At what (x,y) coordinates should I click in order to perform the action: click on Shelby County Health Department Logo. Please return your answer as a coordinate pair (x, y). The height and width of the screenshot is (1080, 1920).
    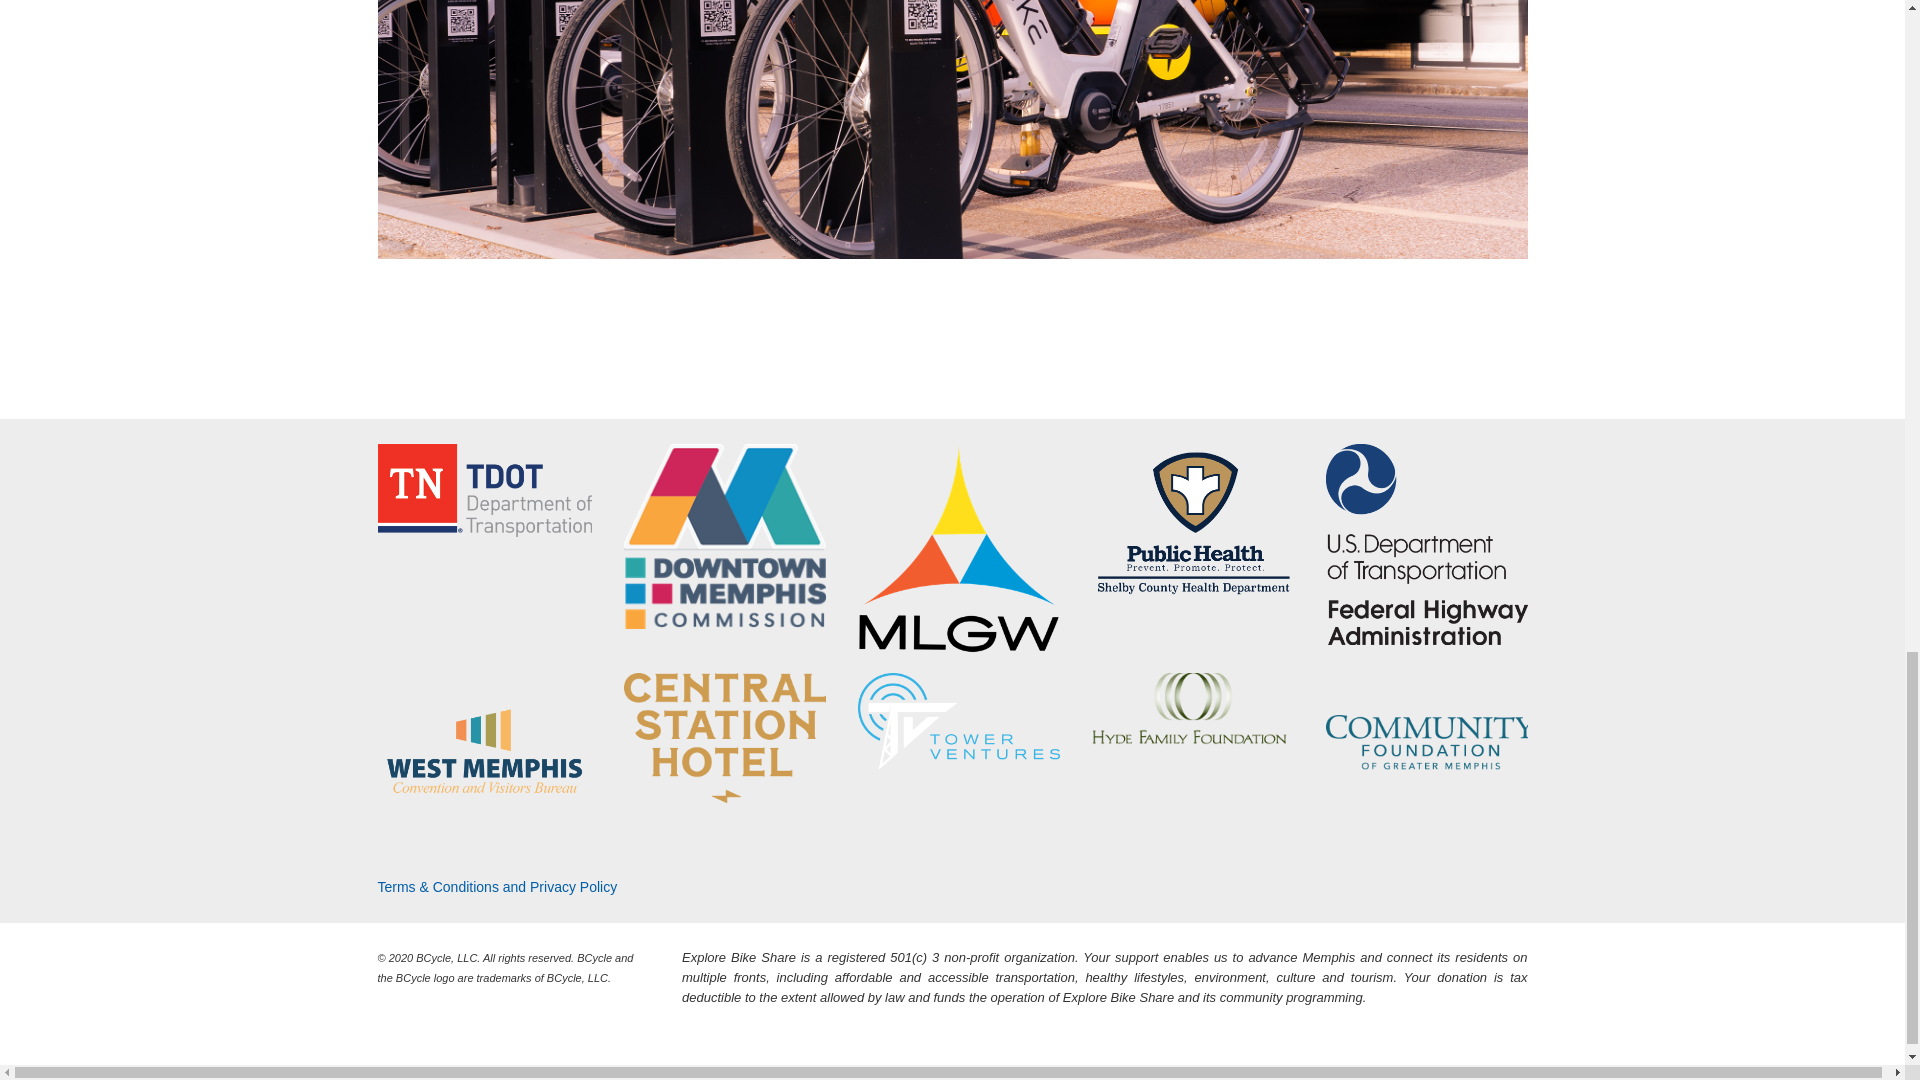
    Looking at the image, I should click on (1193, 522).